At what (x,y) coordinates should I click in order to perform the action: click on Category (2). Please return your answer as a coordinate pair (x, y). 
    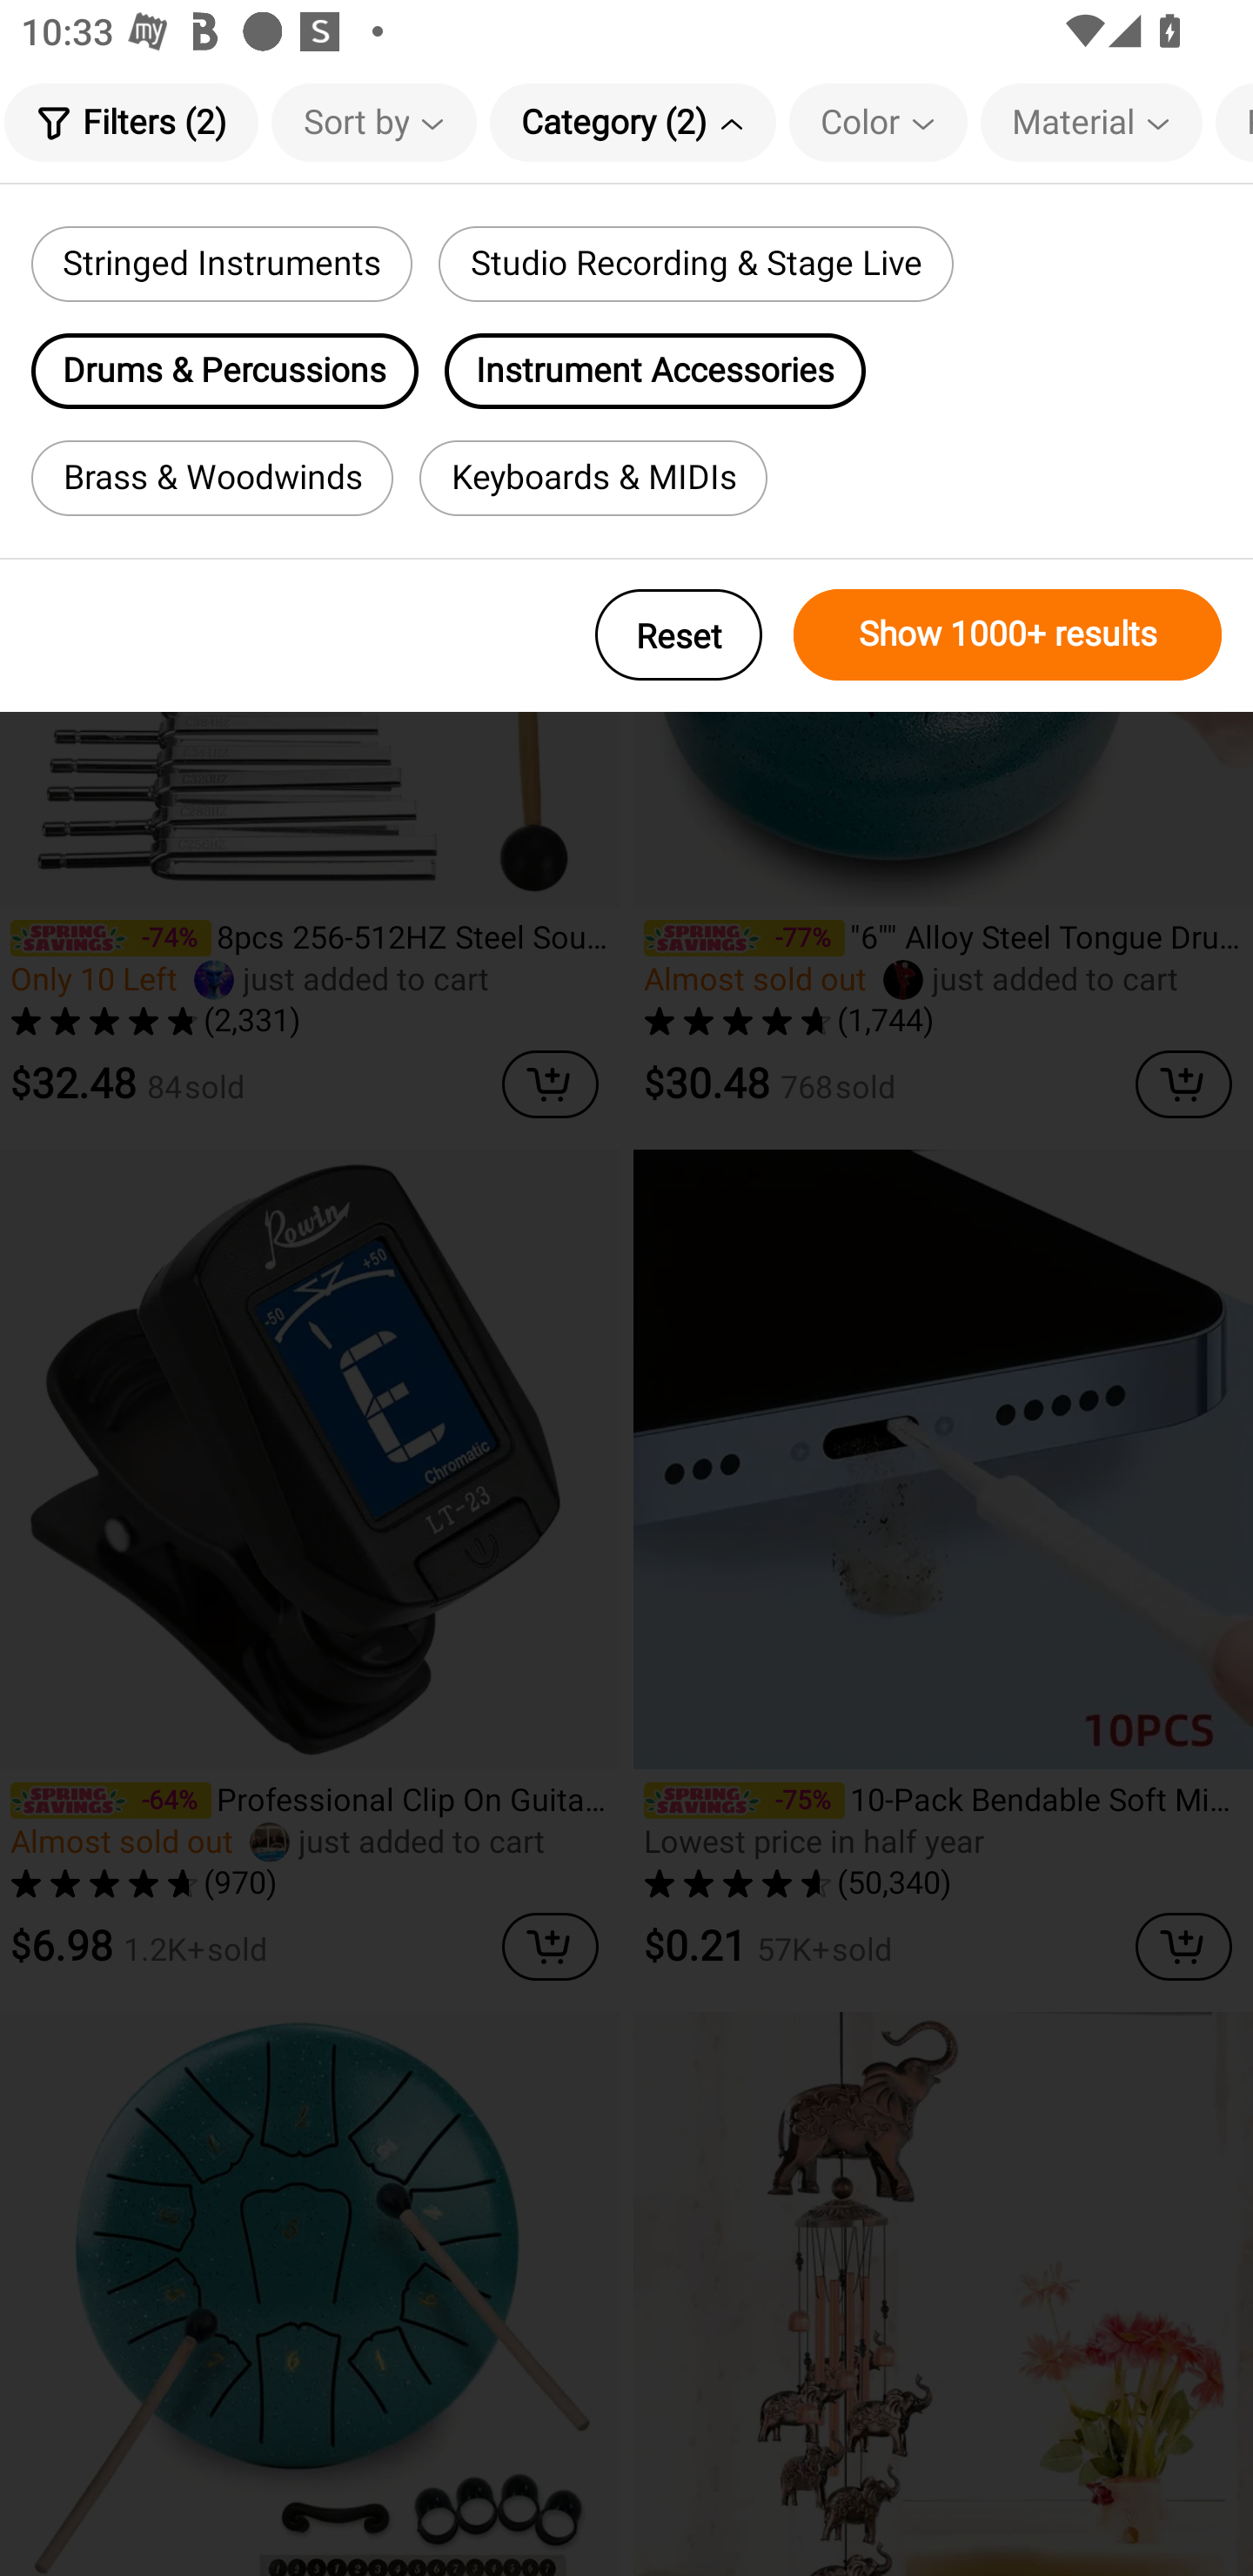
    Looking at the image, I should click on (633, 122).